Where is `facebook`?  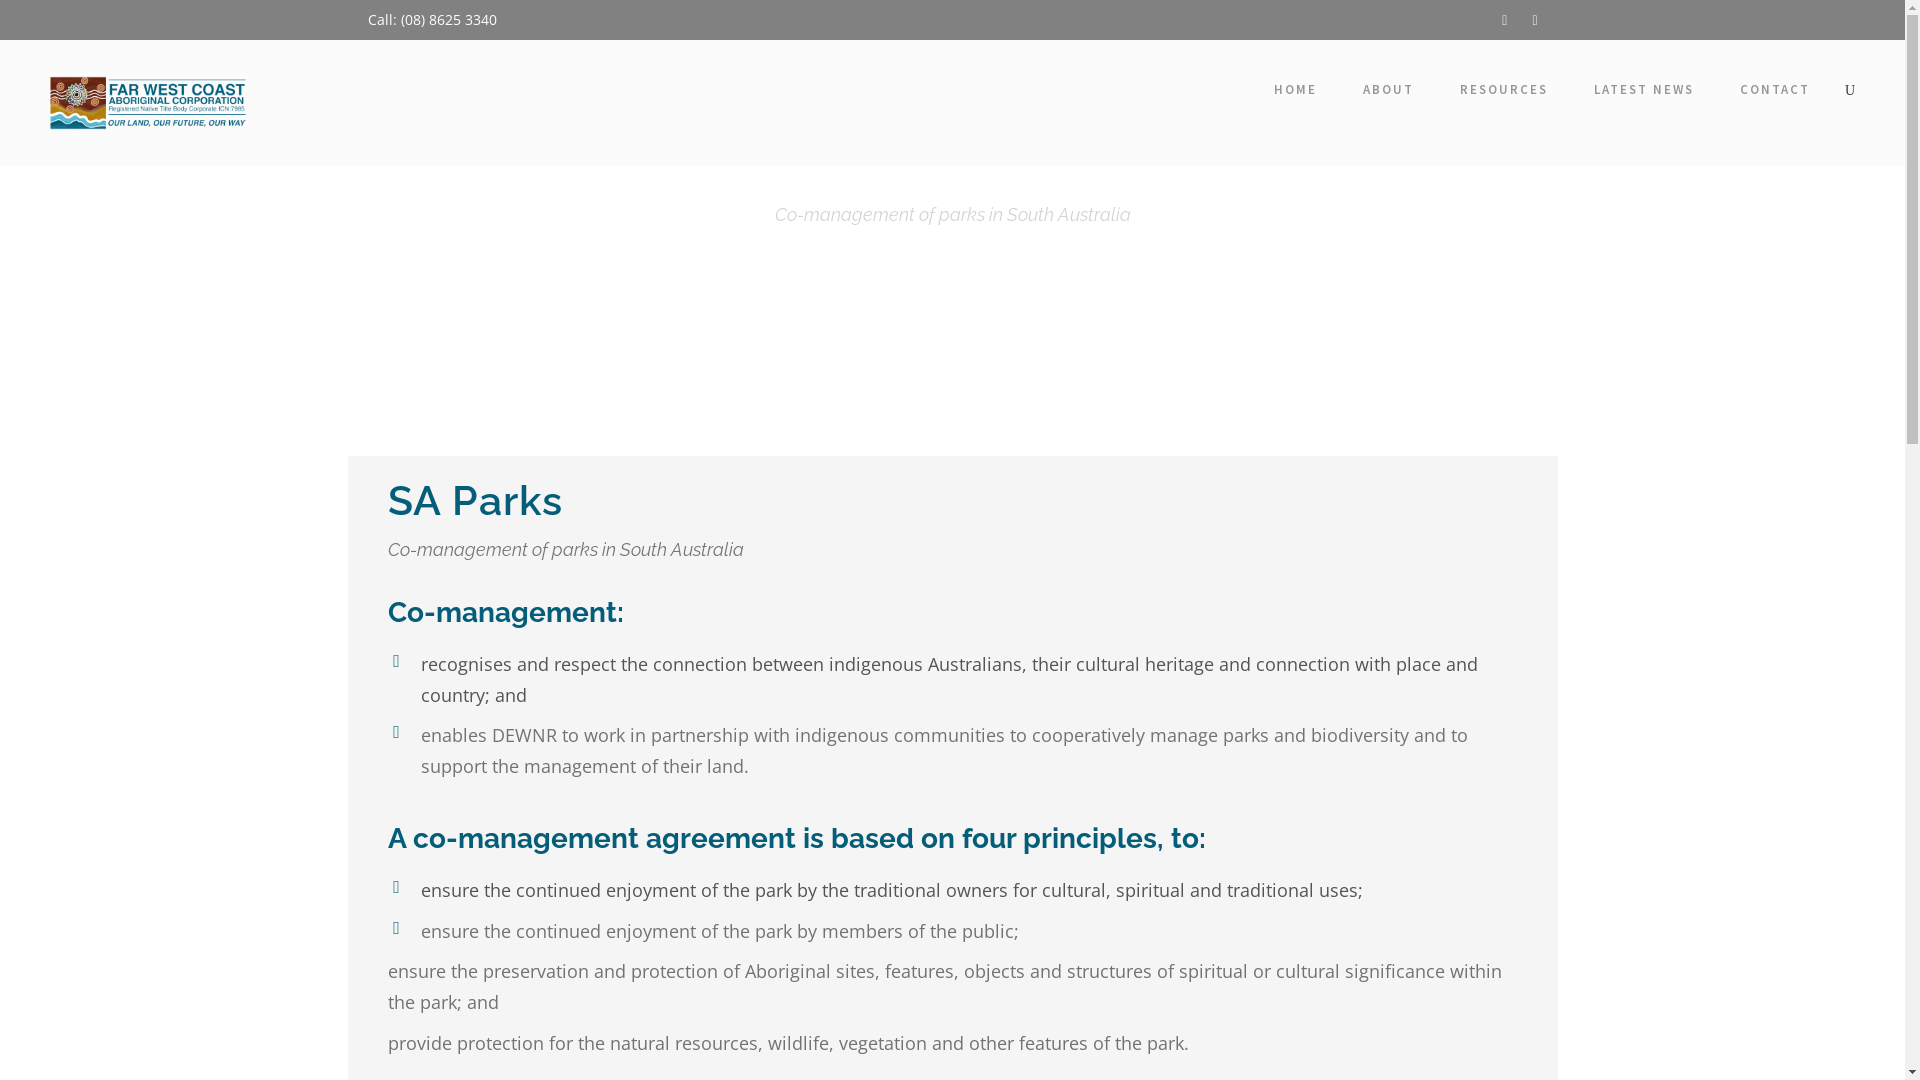 facebook is located at coordinates (1534, 20).